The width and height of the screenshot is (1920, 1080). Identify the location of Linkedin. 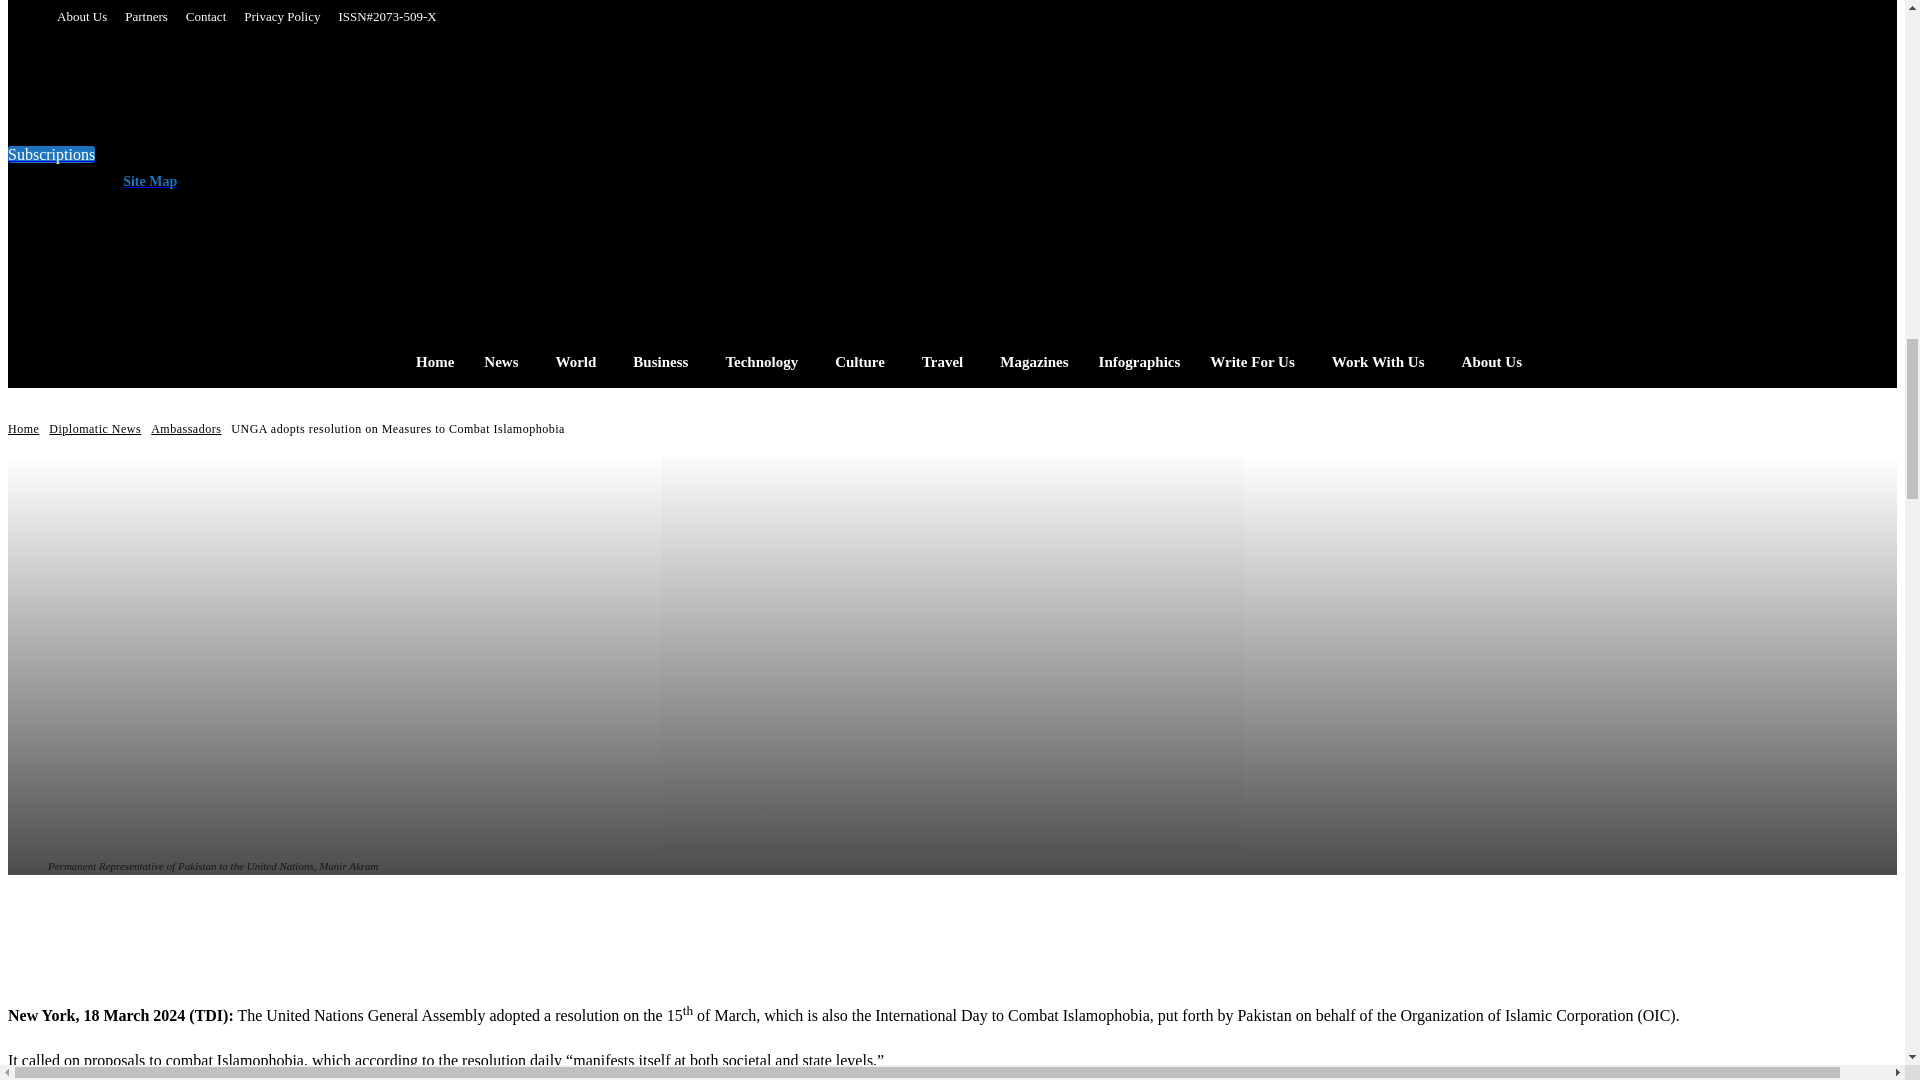
(504, 174).